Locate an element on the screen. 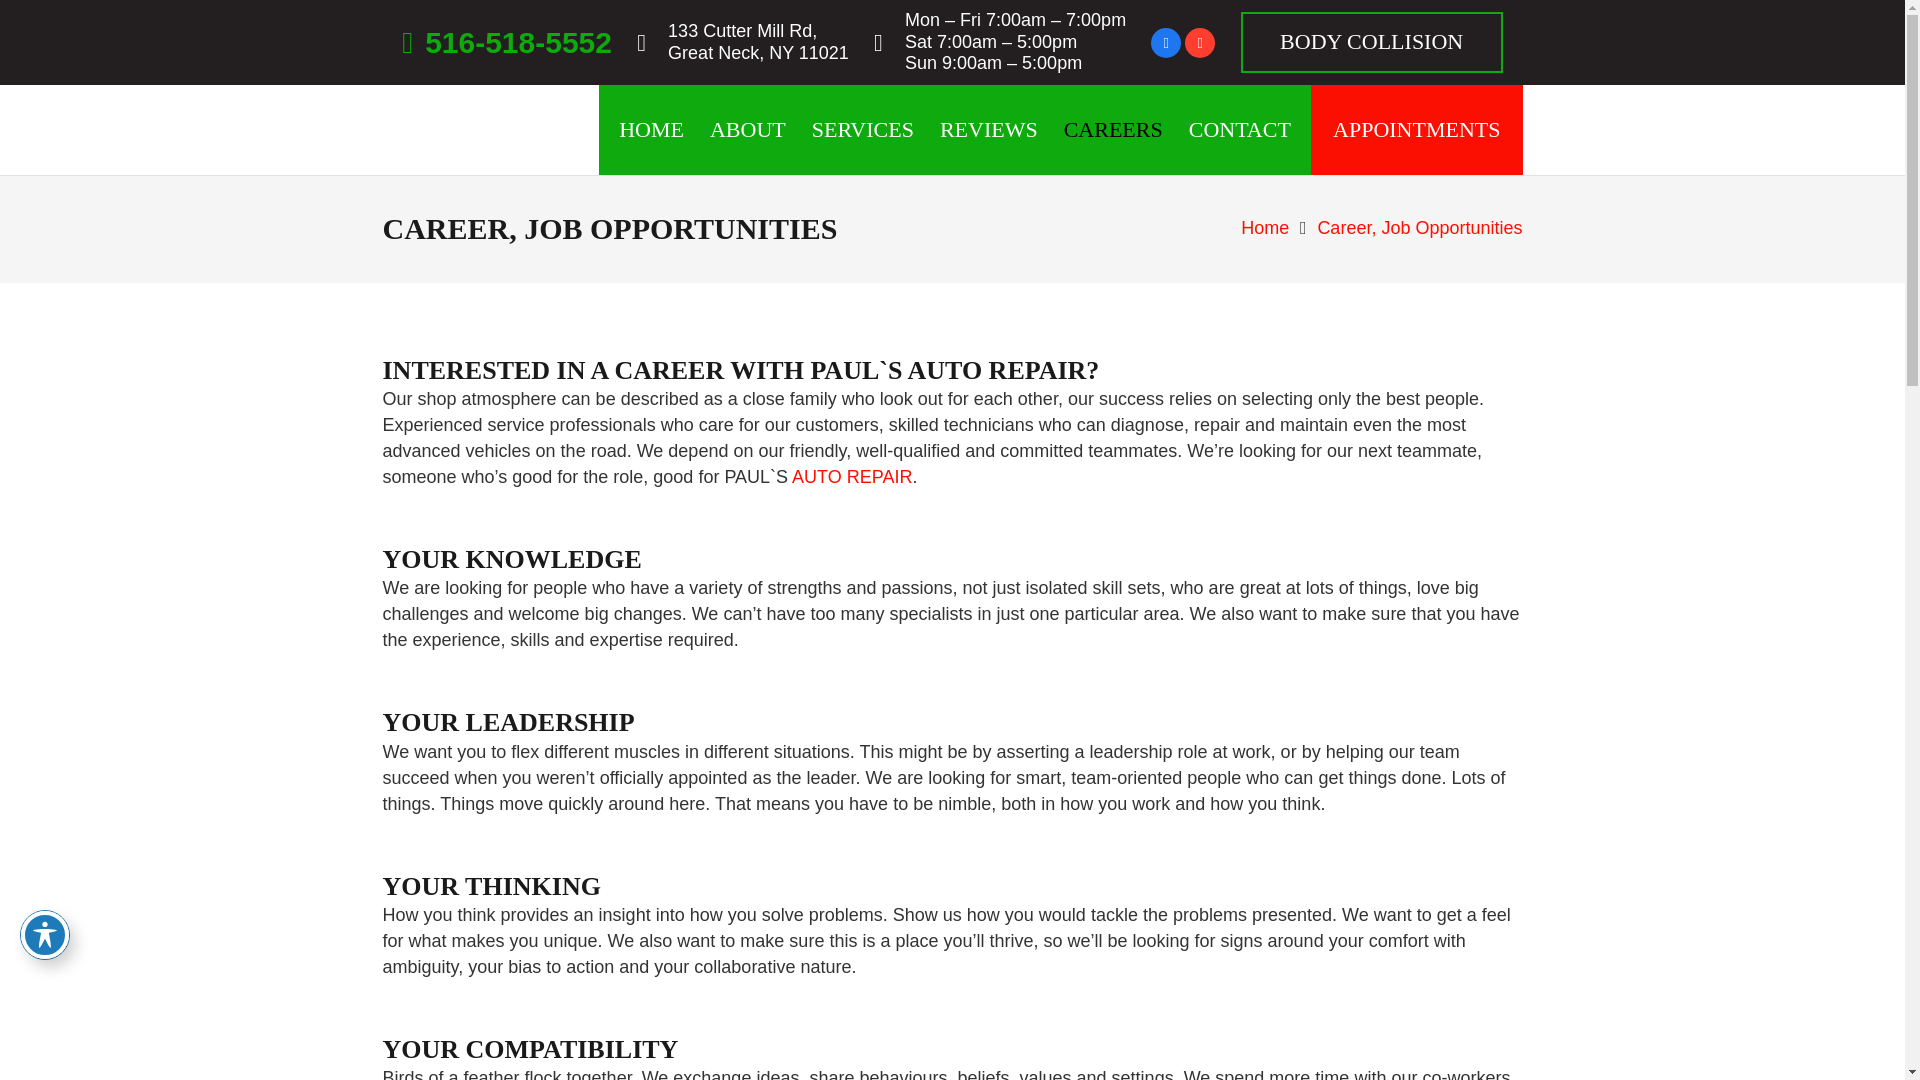 The image size is (1920, 1080). 516-518-5552 is located at coordinates (758, 41).